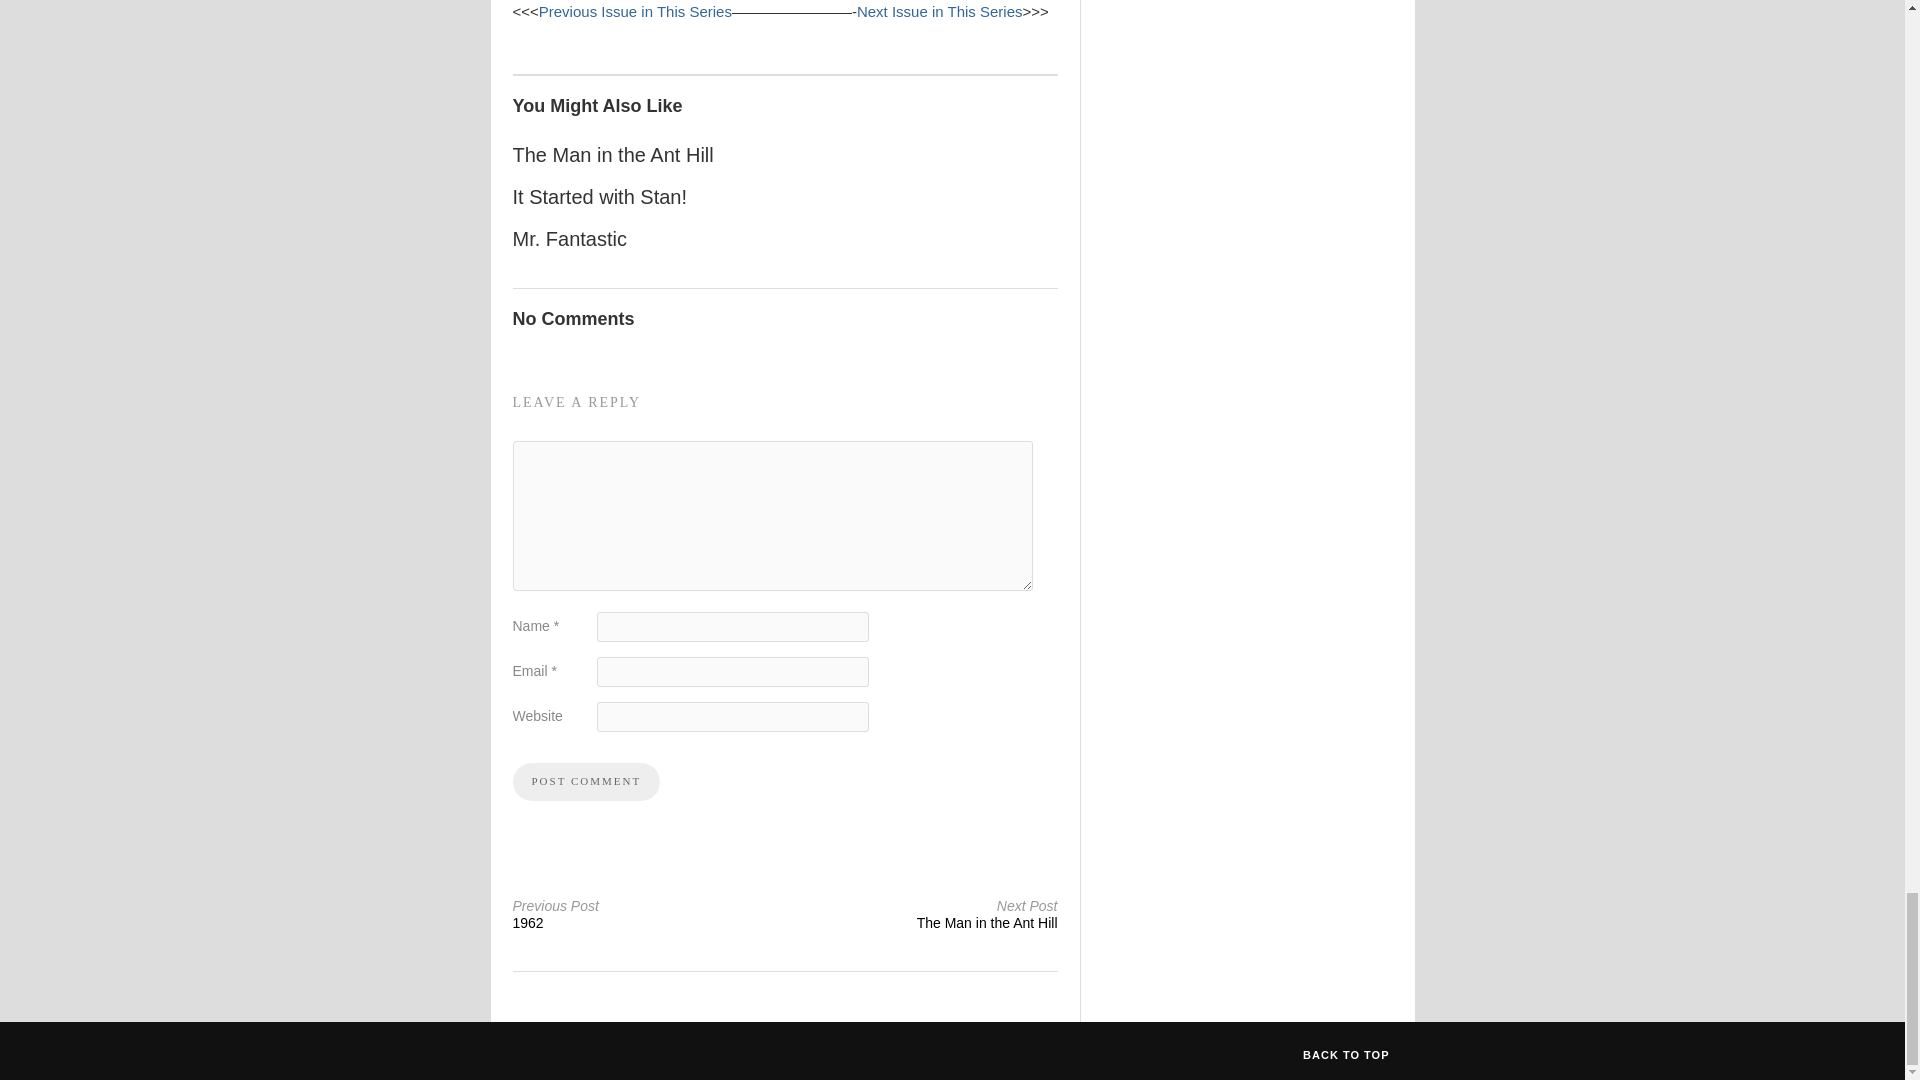  Describe the element at coordinates (600, 196) in the screenshot. I see `Post Comment` at that location.